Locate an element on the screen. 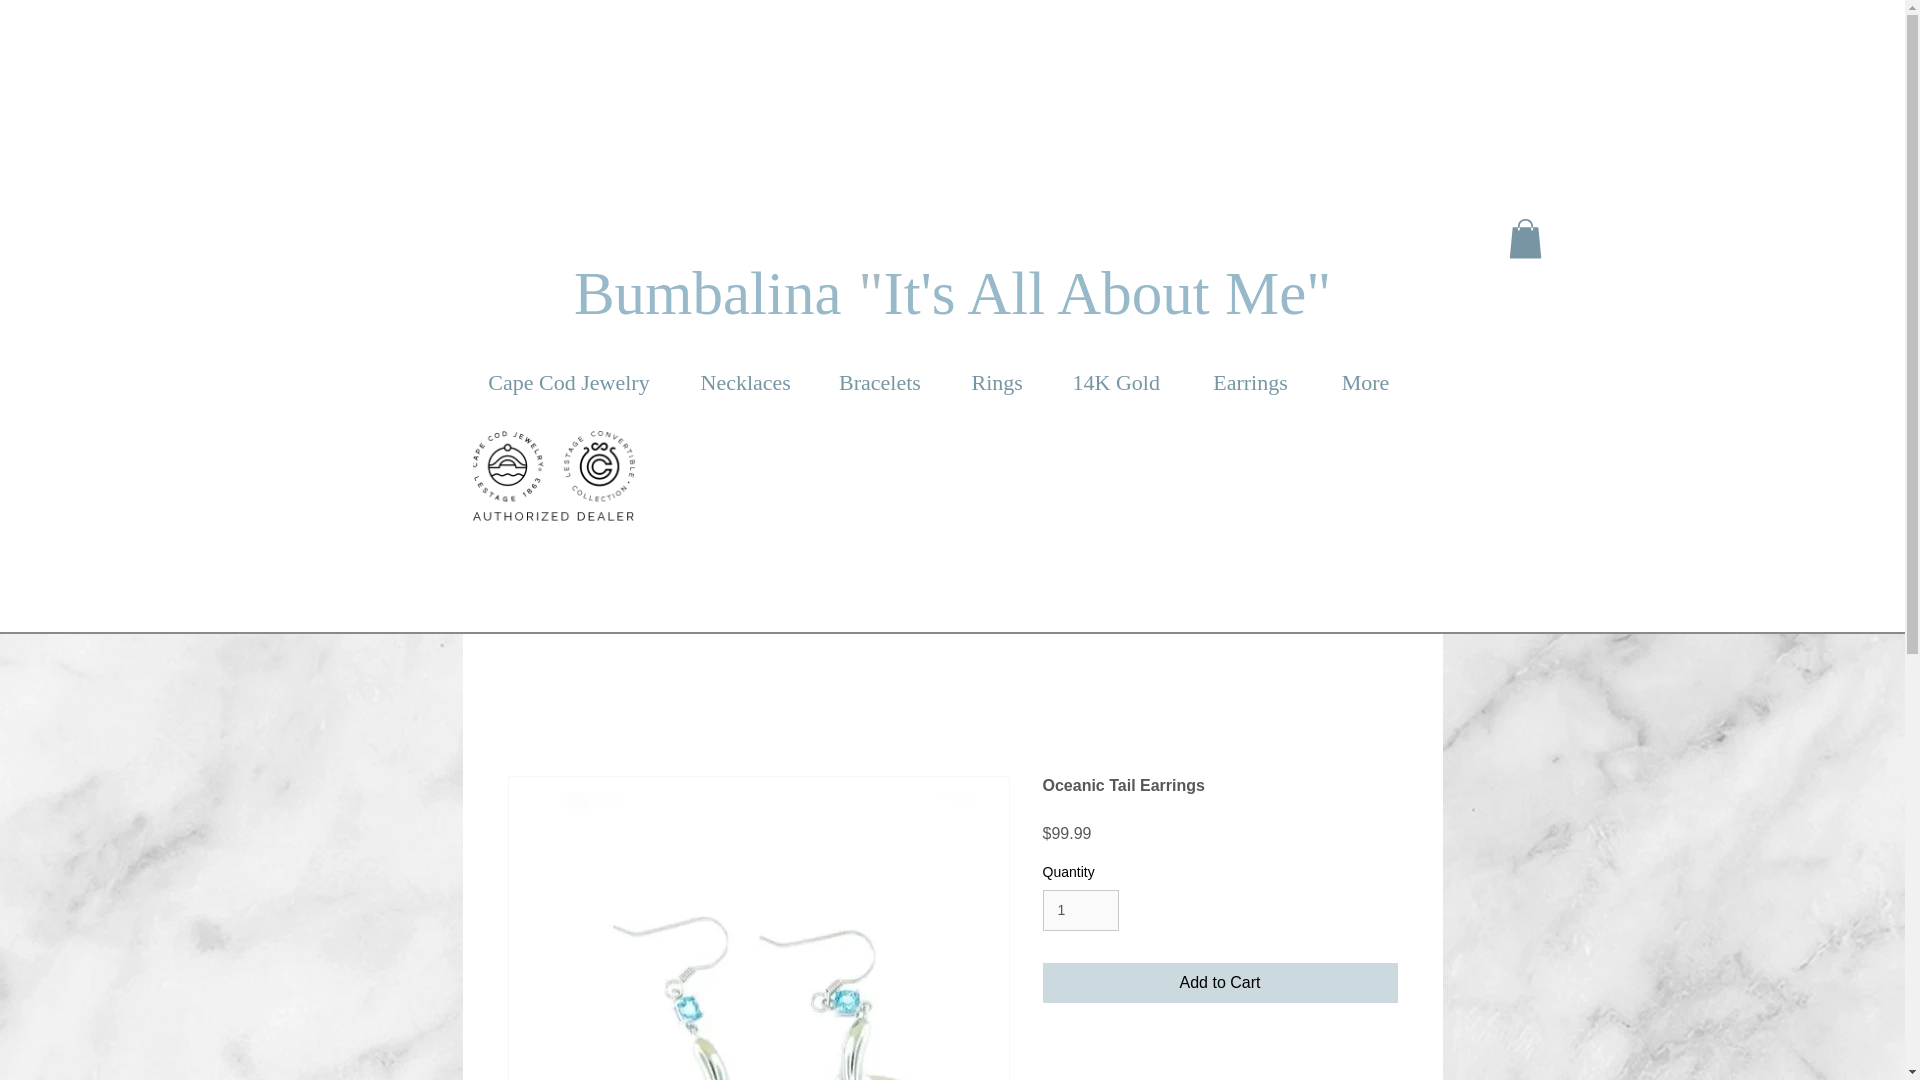  Earrings is located at coordinates (1250, 382).